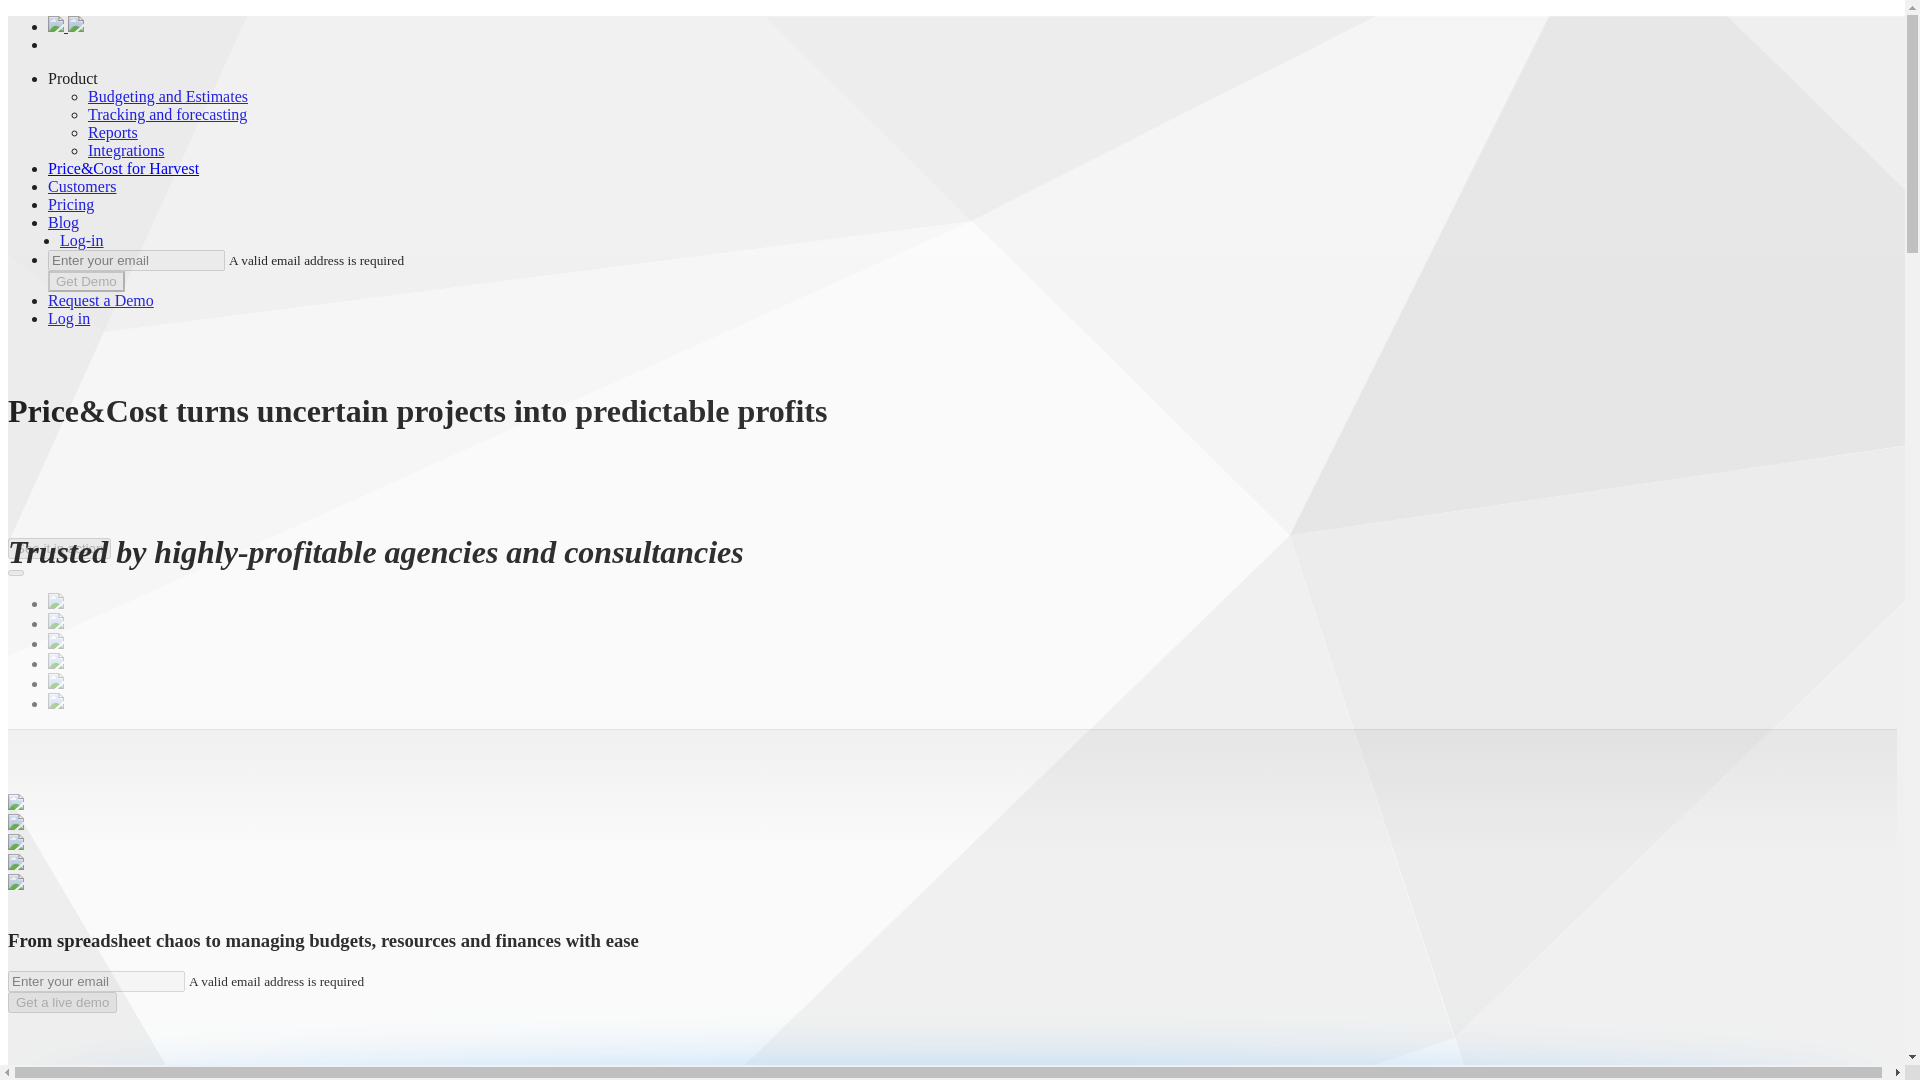 The width and height of the screenshot is (1920, 1080). I want to click on Log in, so click(69, 318).